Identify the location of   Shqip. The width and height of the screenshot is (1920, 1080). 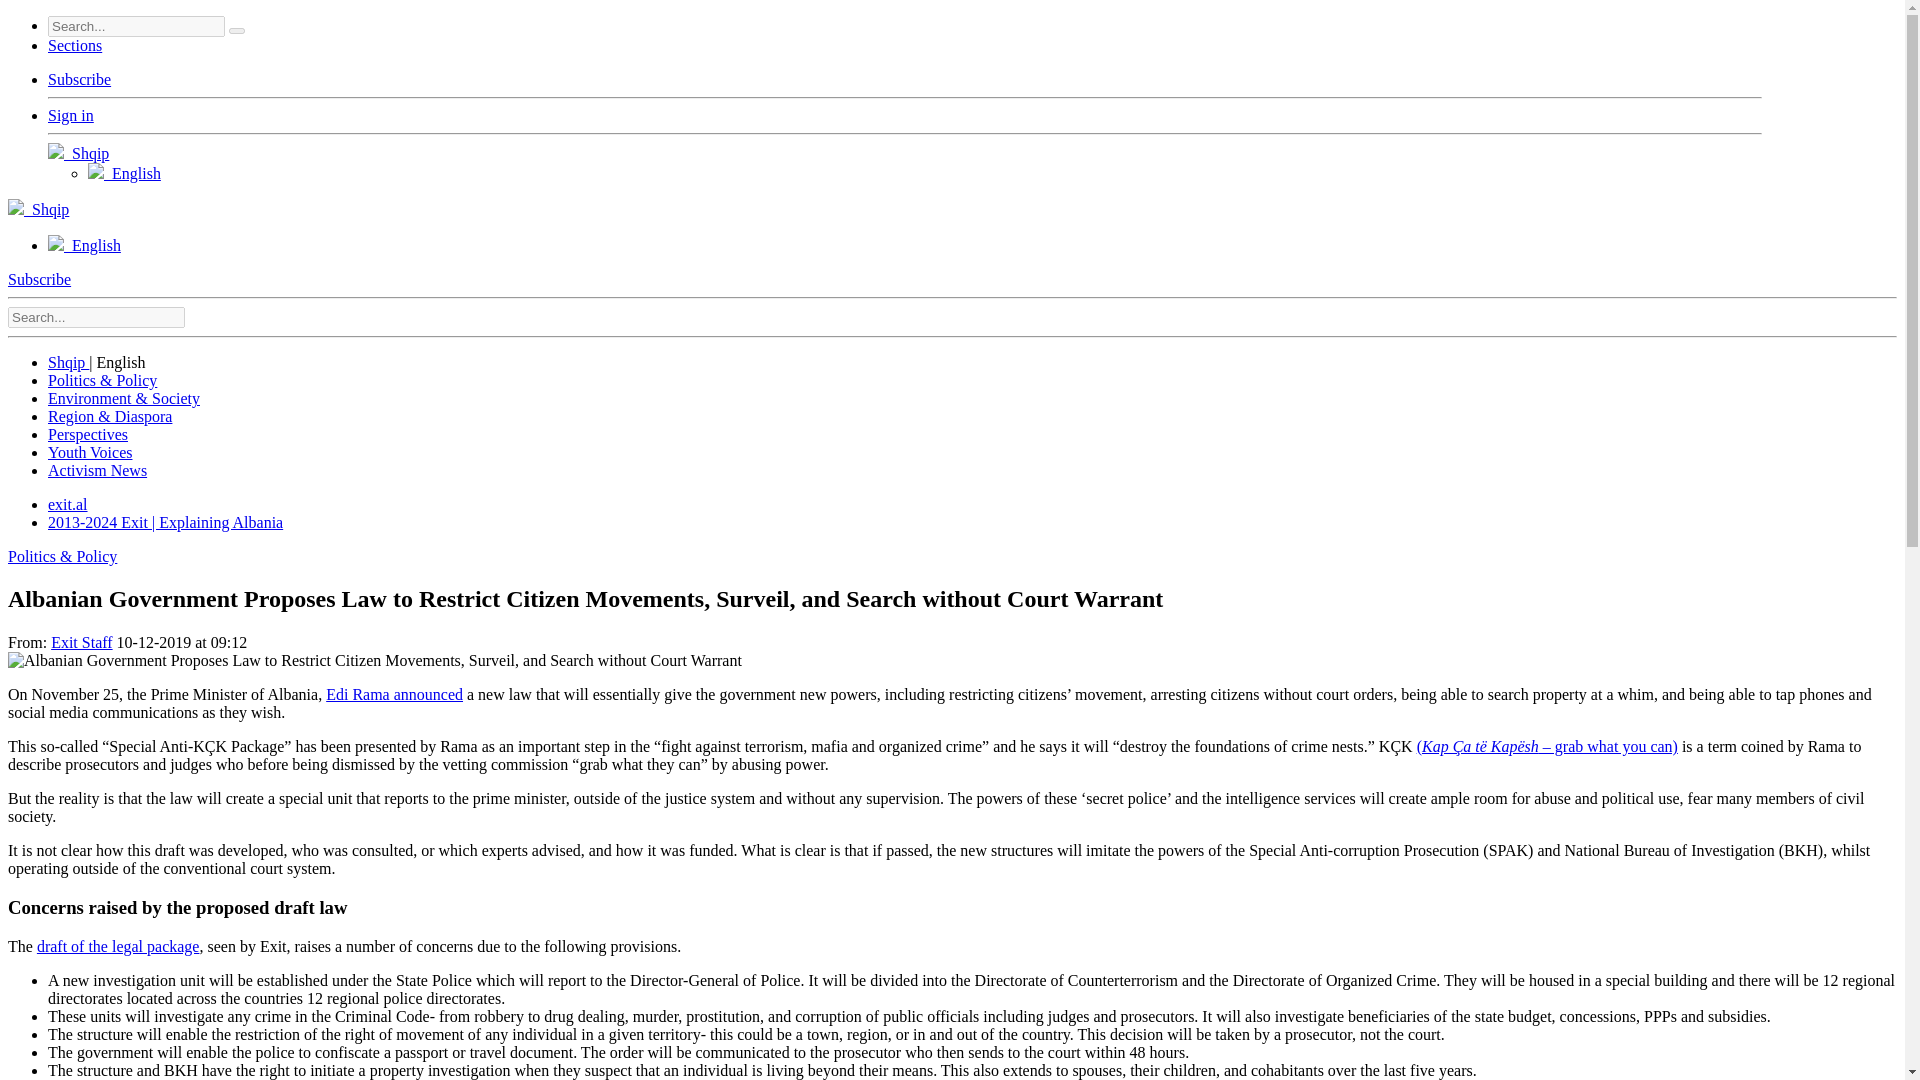
(78, 153).